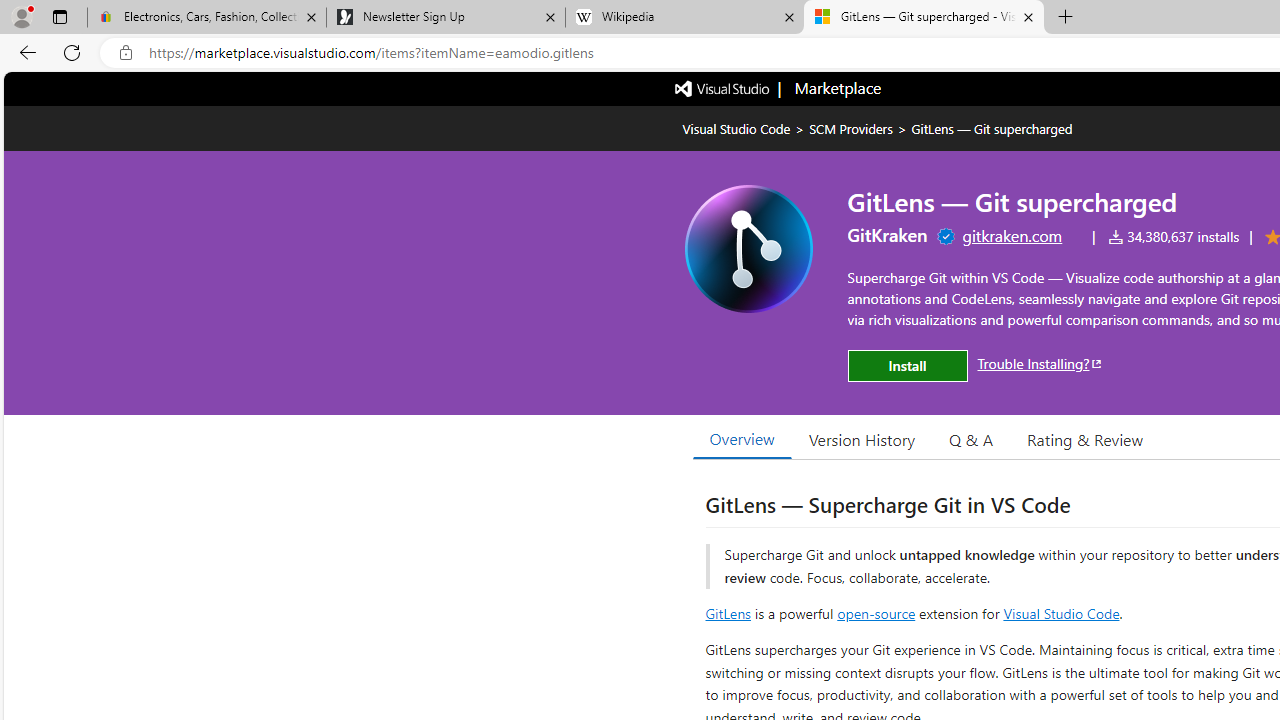  Describe the element at coordinates (1012, 235) in the screenshot. I see `gitkraken.com` at that location.